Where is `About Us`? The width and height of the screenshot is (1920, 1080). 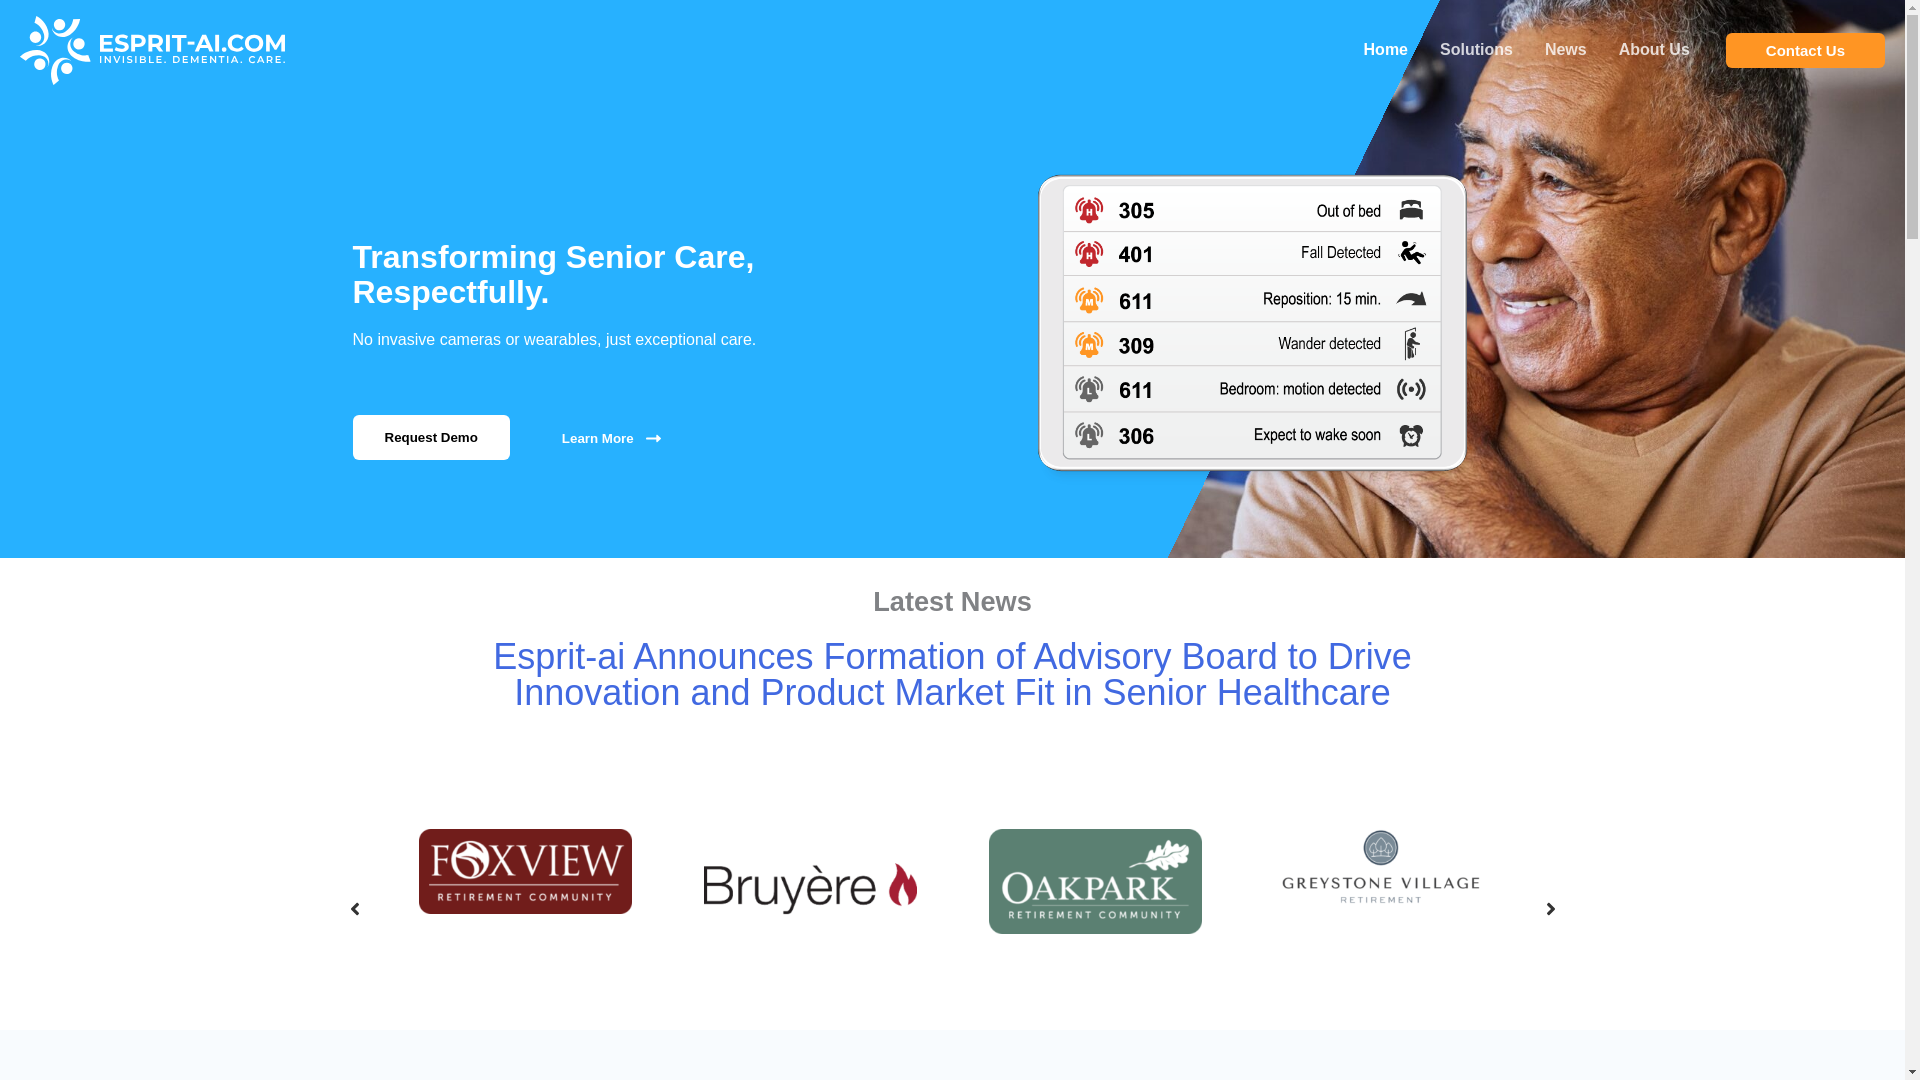 About Us is located at coordinates (1654, 50).